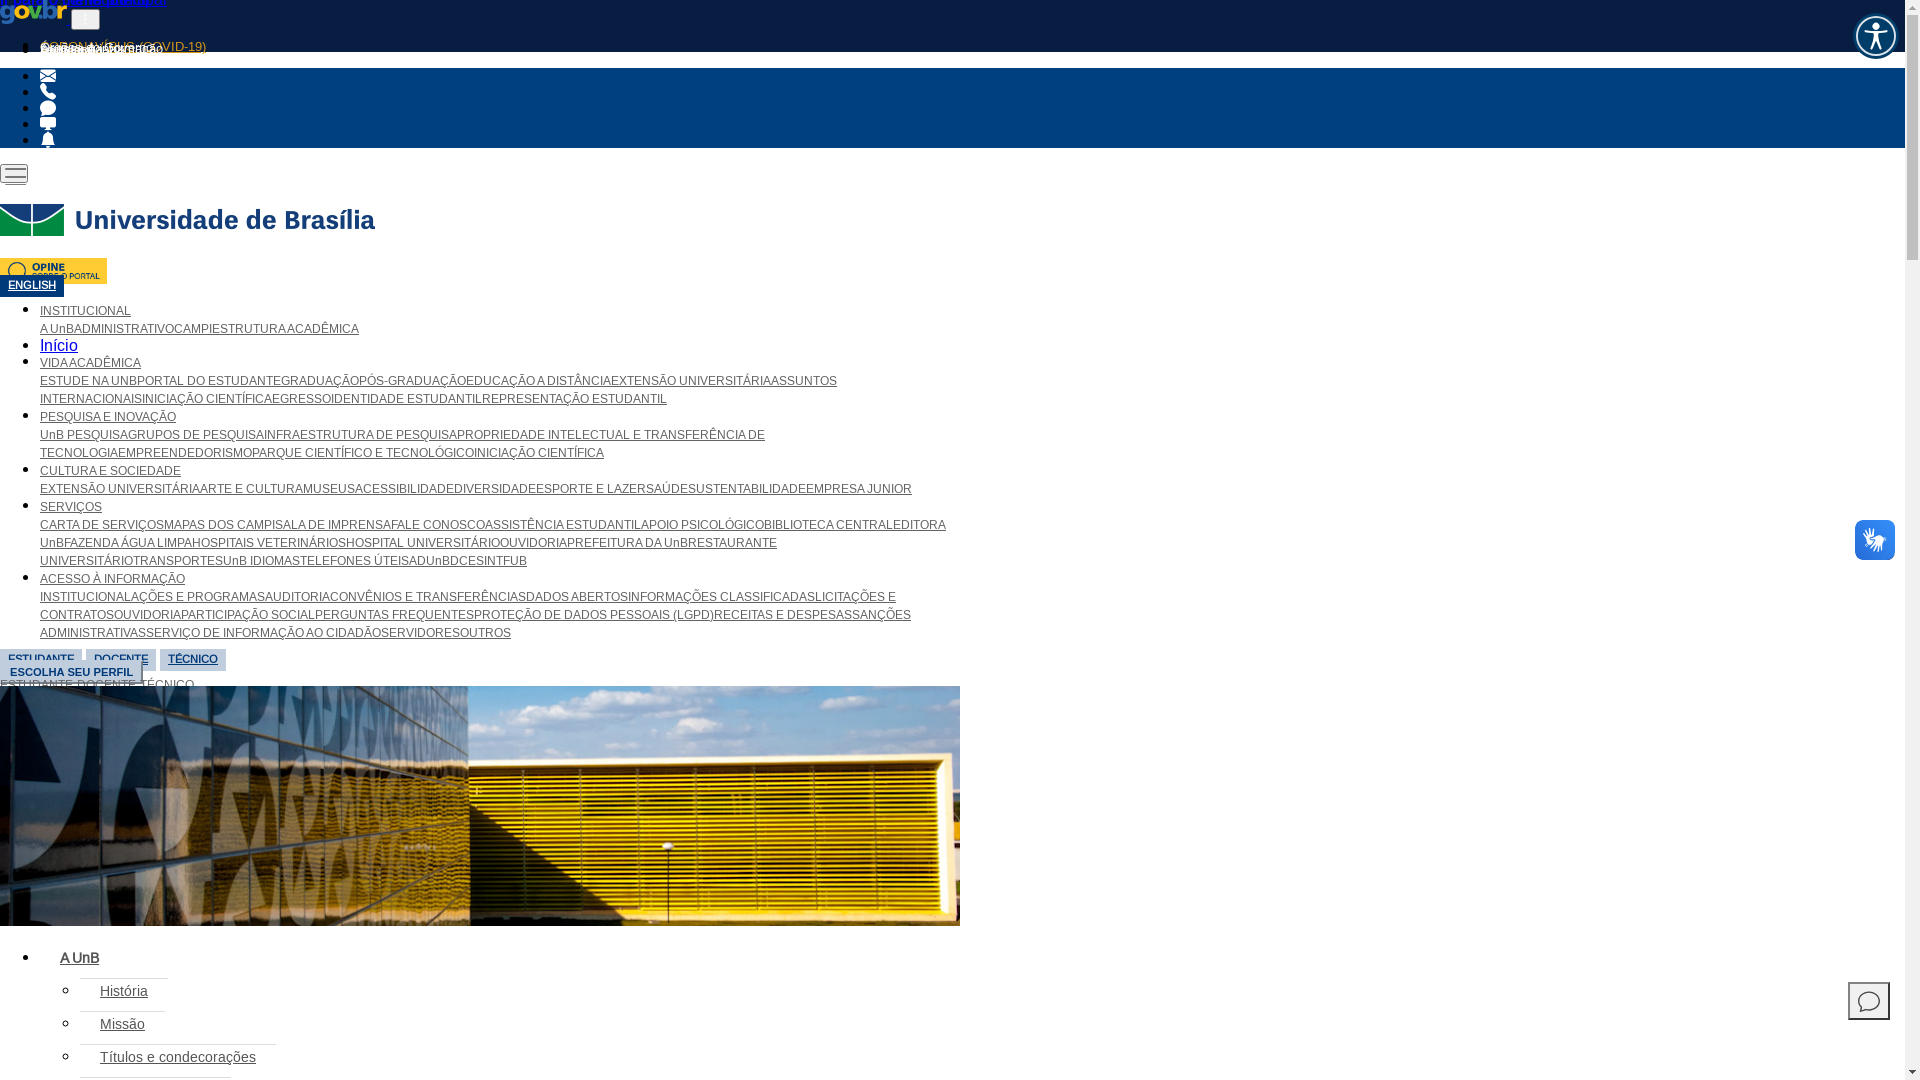  Describe the element at coordinates (209, 381) in the screenshot. I see `PORTAL DO ESTUDANTE` at that location.